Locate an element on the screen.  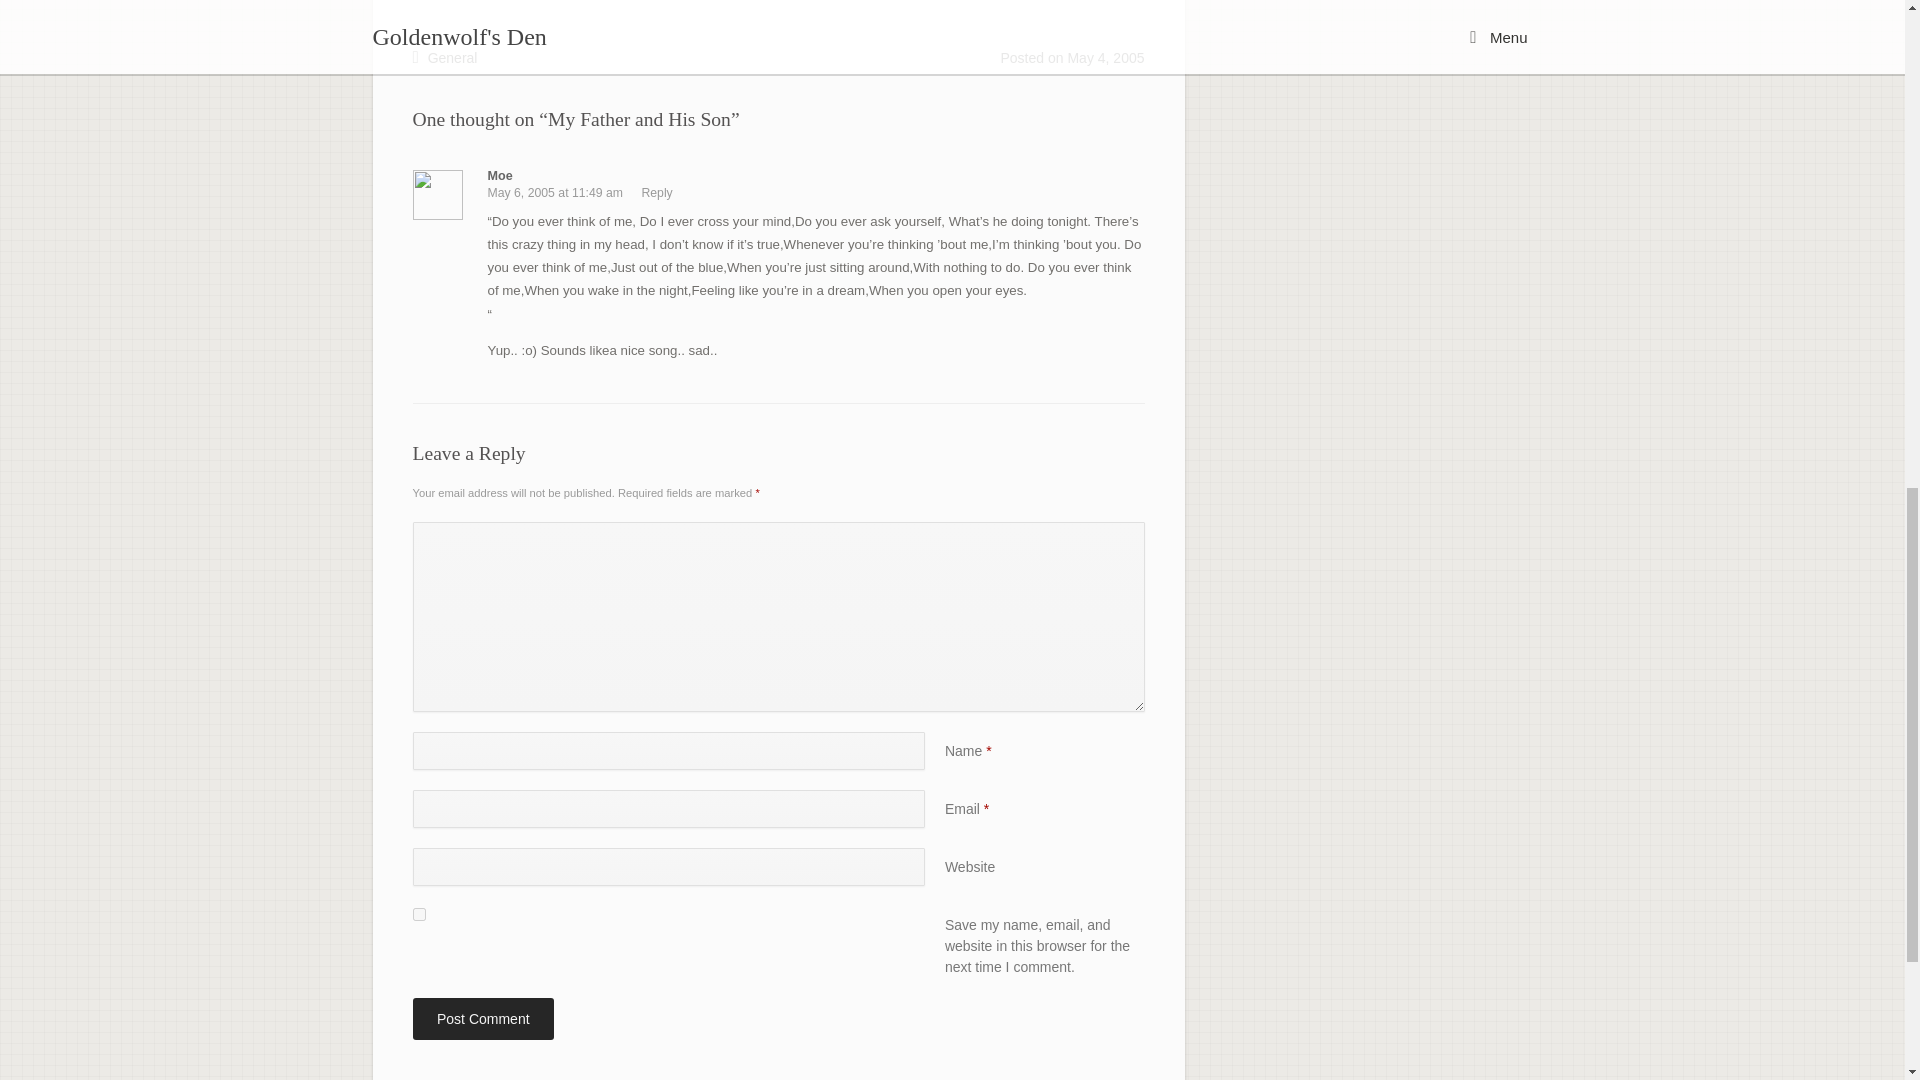
Cathie Ryan is located at coordinates (1104, 1079).